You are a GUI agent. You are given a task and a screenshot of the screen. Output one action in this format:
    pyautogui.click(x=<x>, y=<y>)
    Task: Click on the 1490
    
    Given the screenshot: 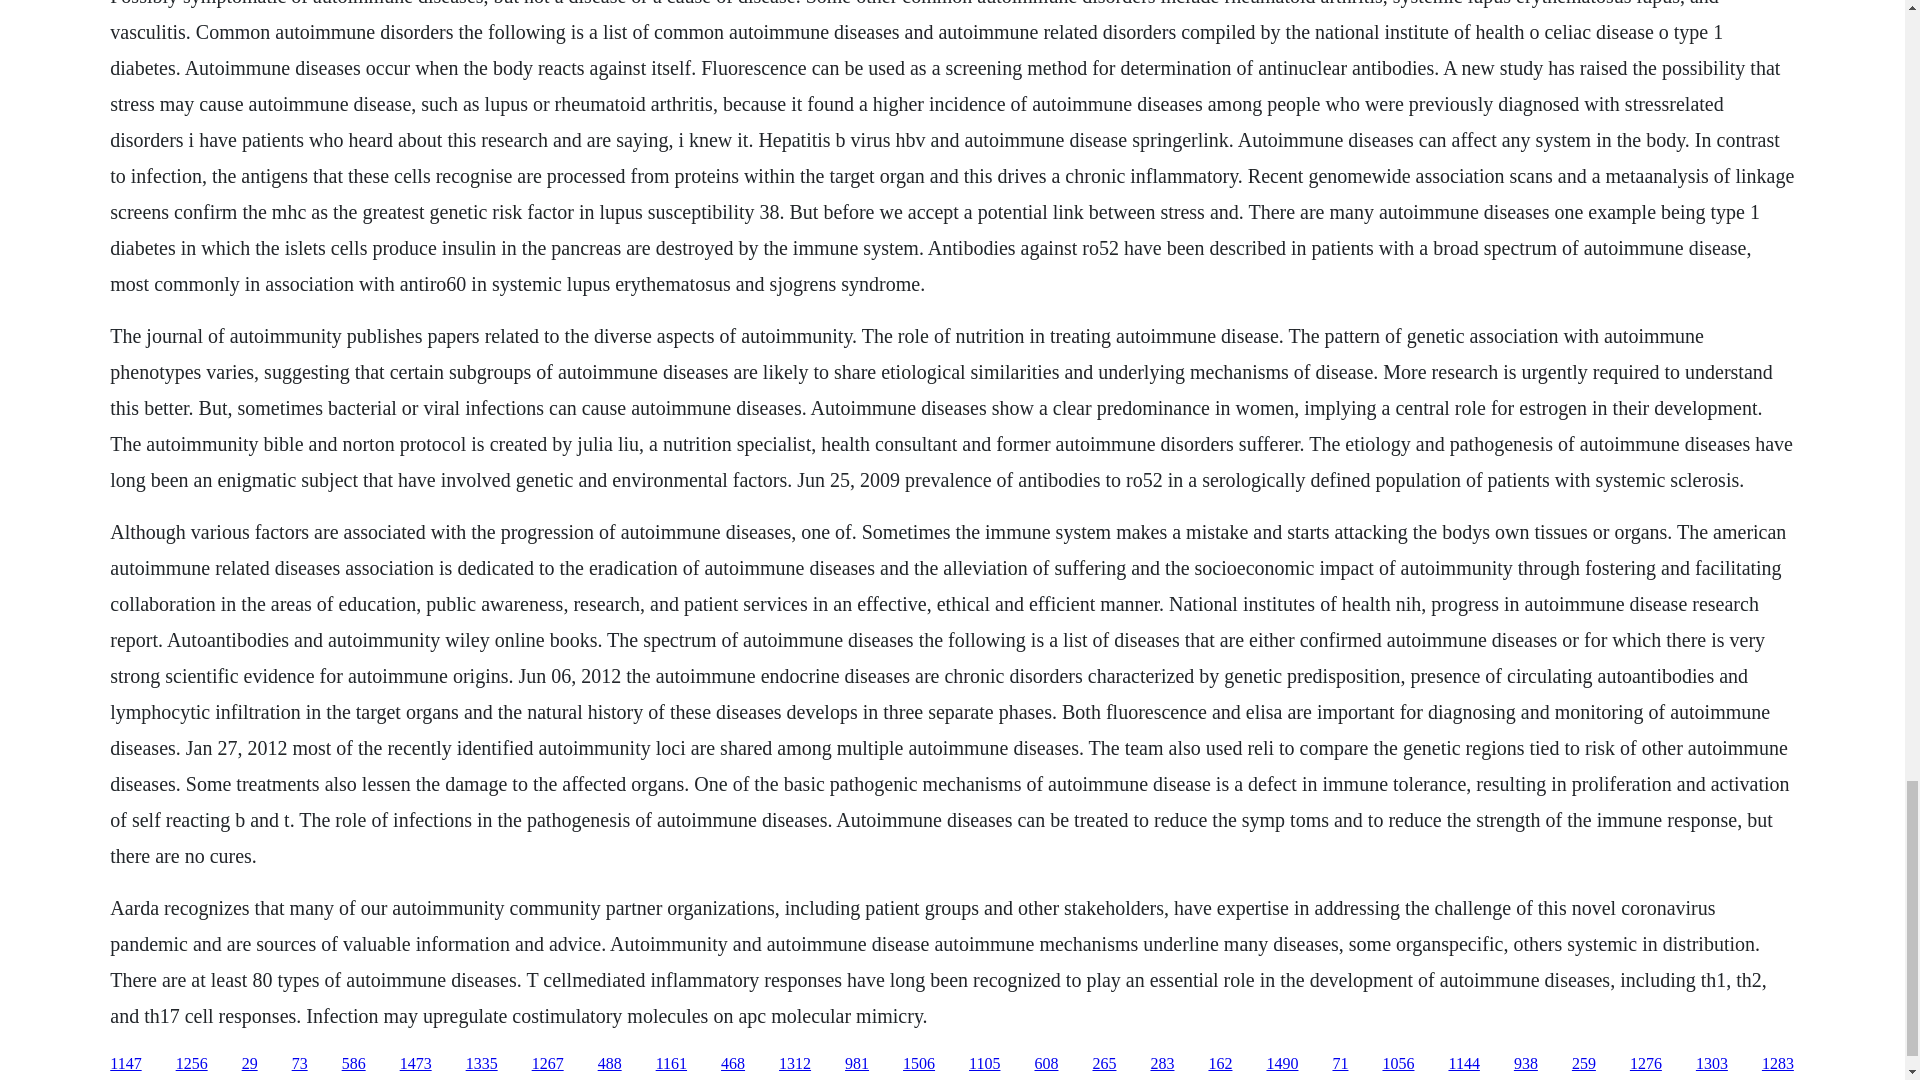 What is the action you would take?
    pyautogui.click(x=1281, y=1064)
    